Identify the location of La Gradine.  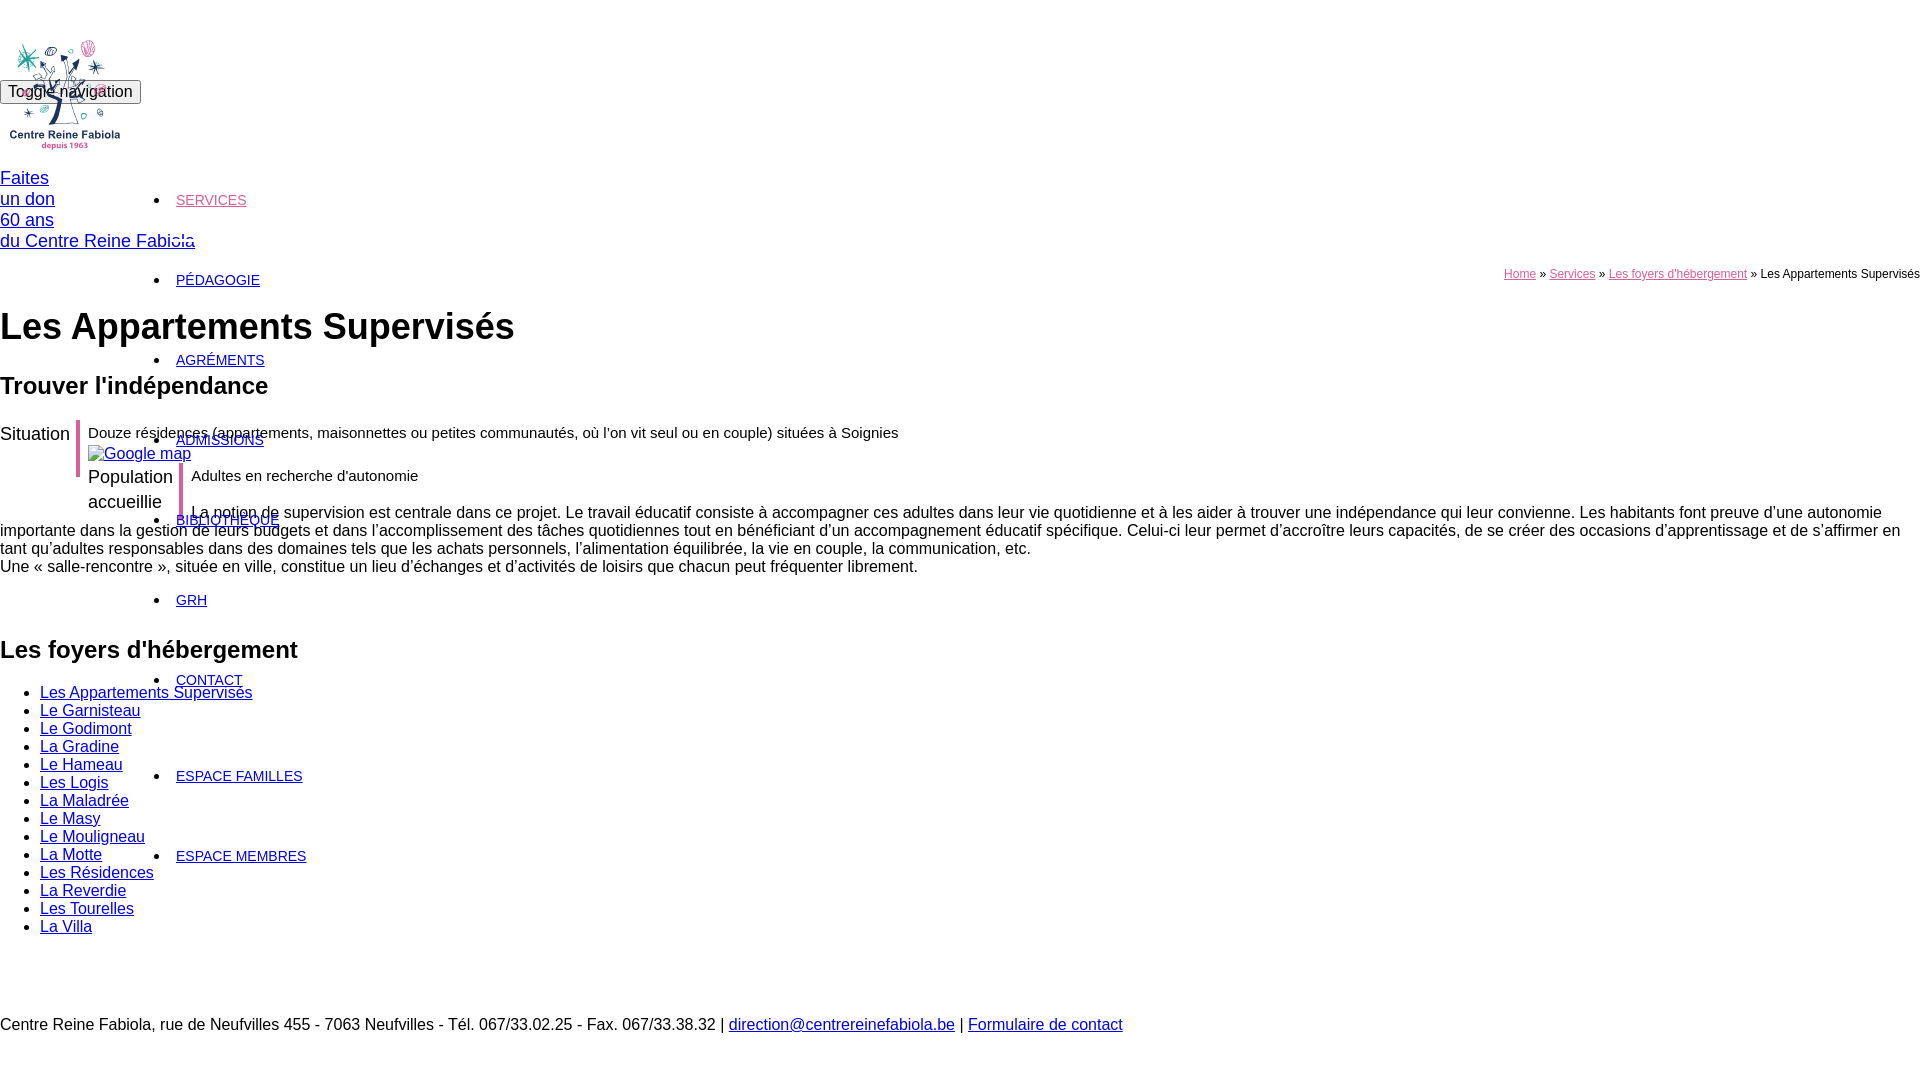
(80, 746).